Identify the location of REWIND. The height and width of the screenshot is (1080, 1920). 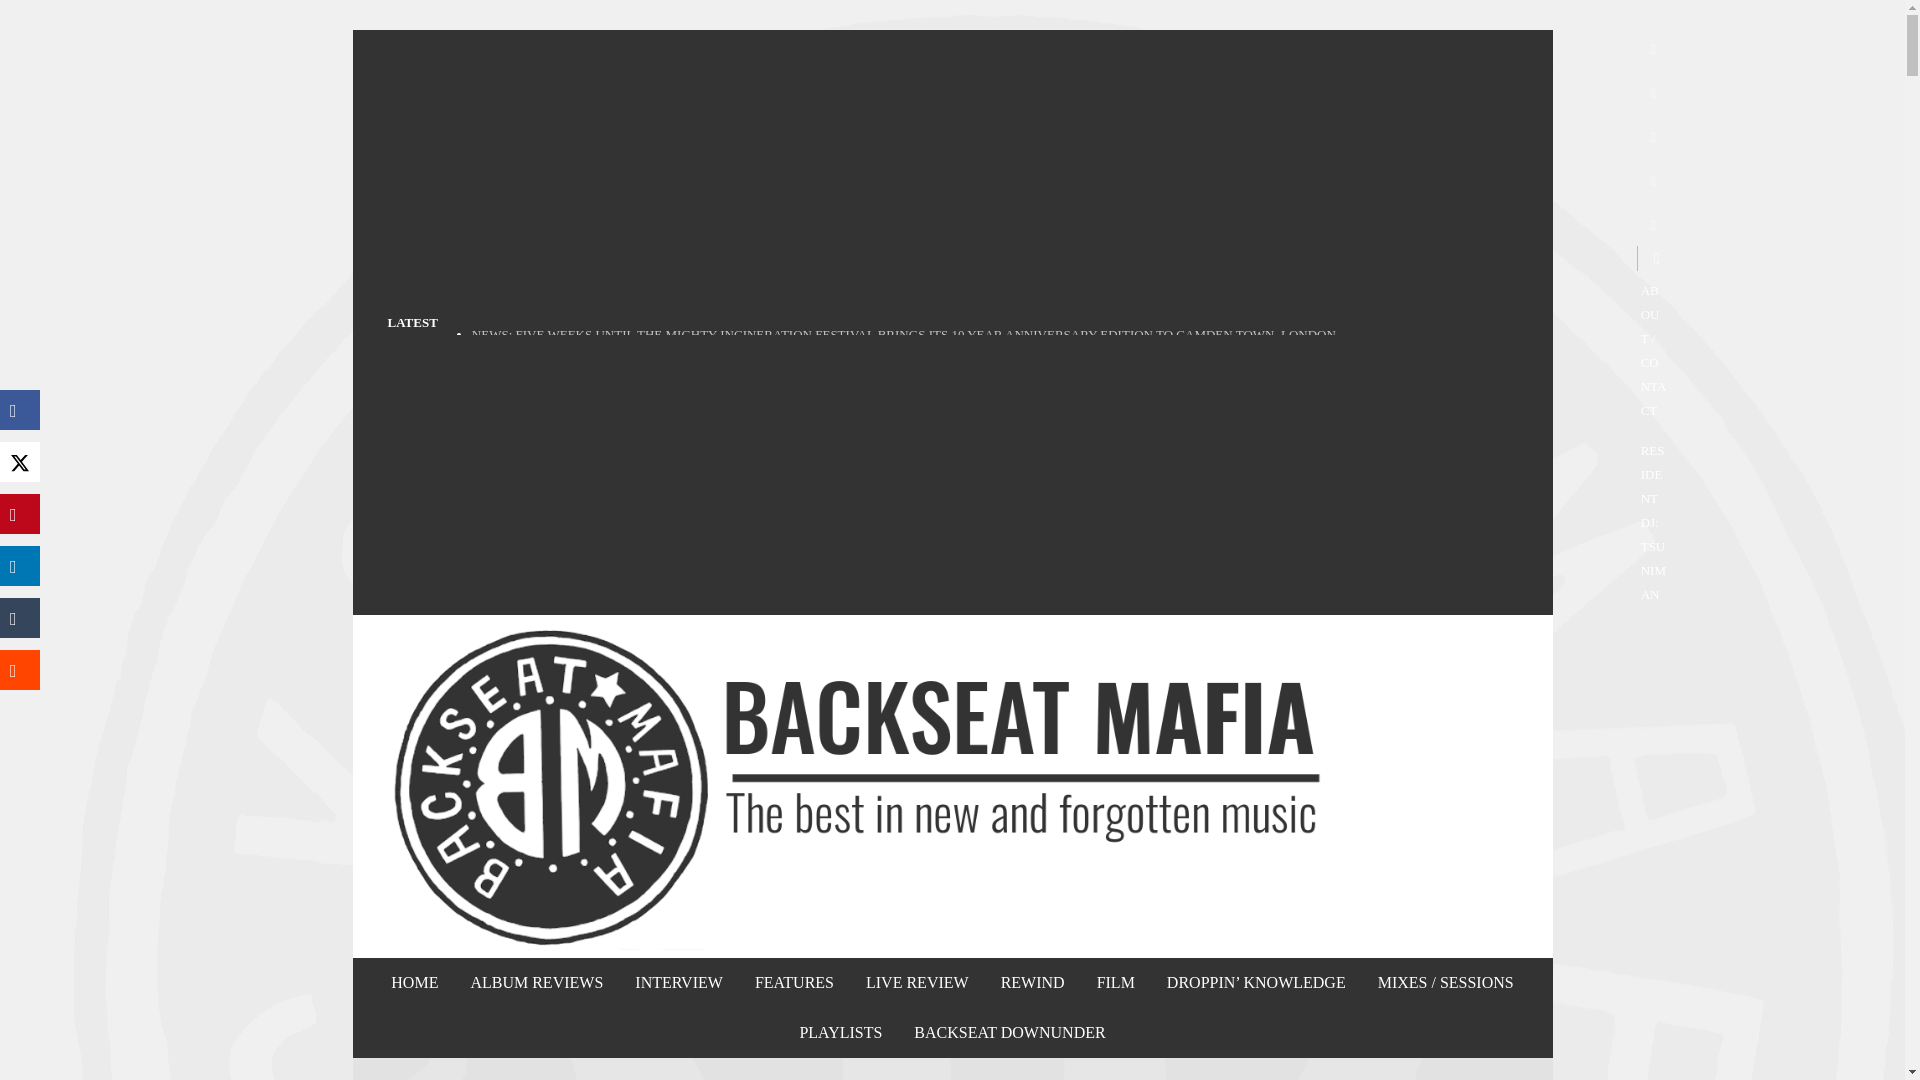
(1032, 982).